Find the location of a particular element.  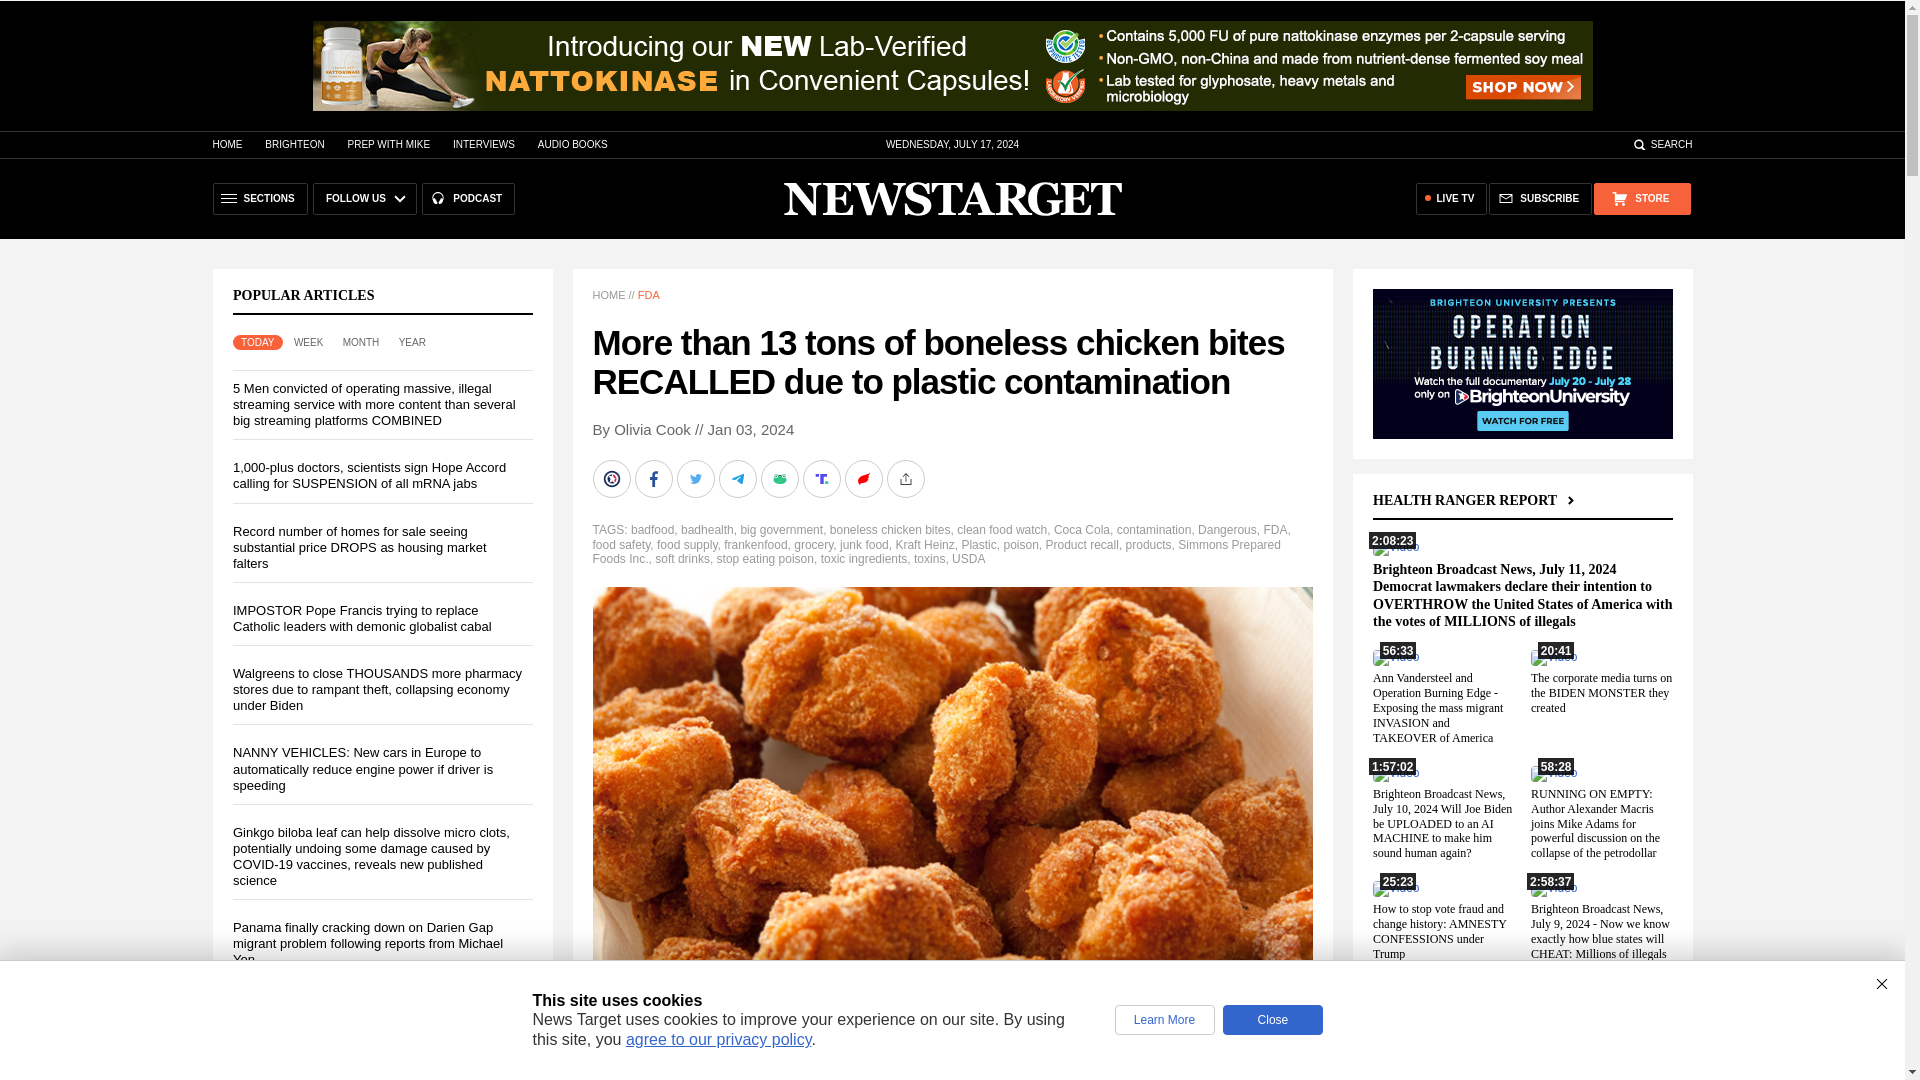

SUBSCRIBE is located at coordinates (1540, 198).